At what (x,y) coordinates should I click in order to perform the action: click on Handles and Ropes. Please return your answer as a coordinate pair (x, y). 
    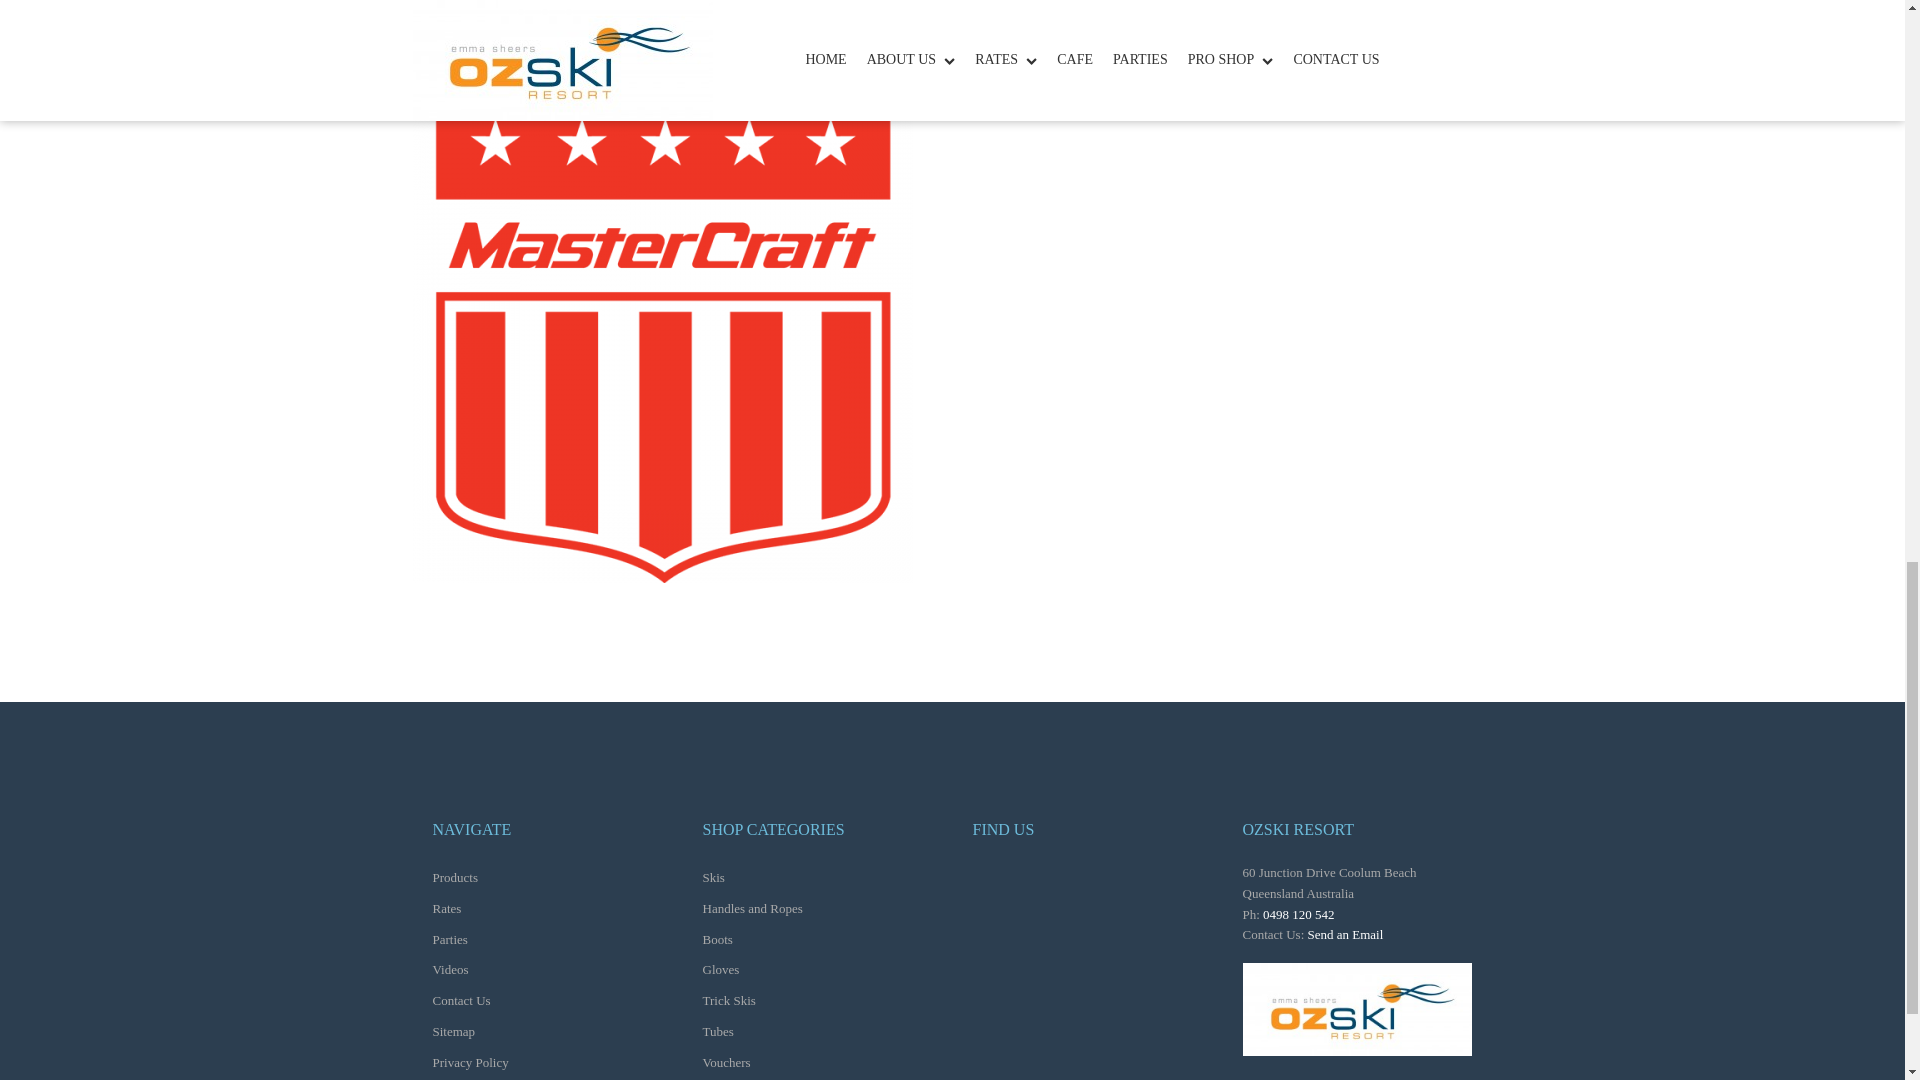
    Looking at the image, I should click on (762, 909).